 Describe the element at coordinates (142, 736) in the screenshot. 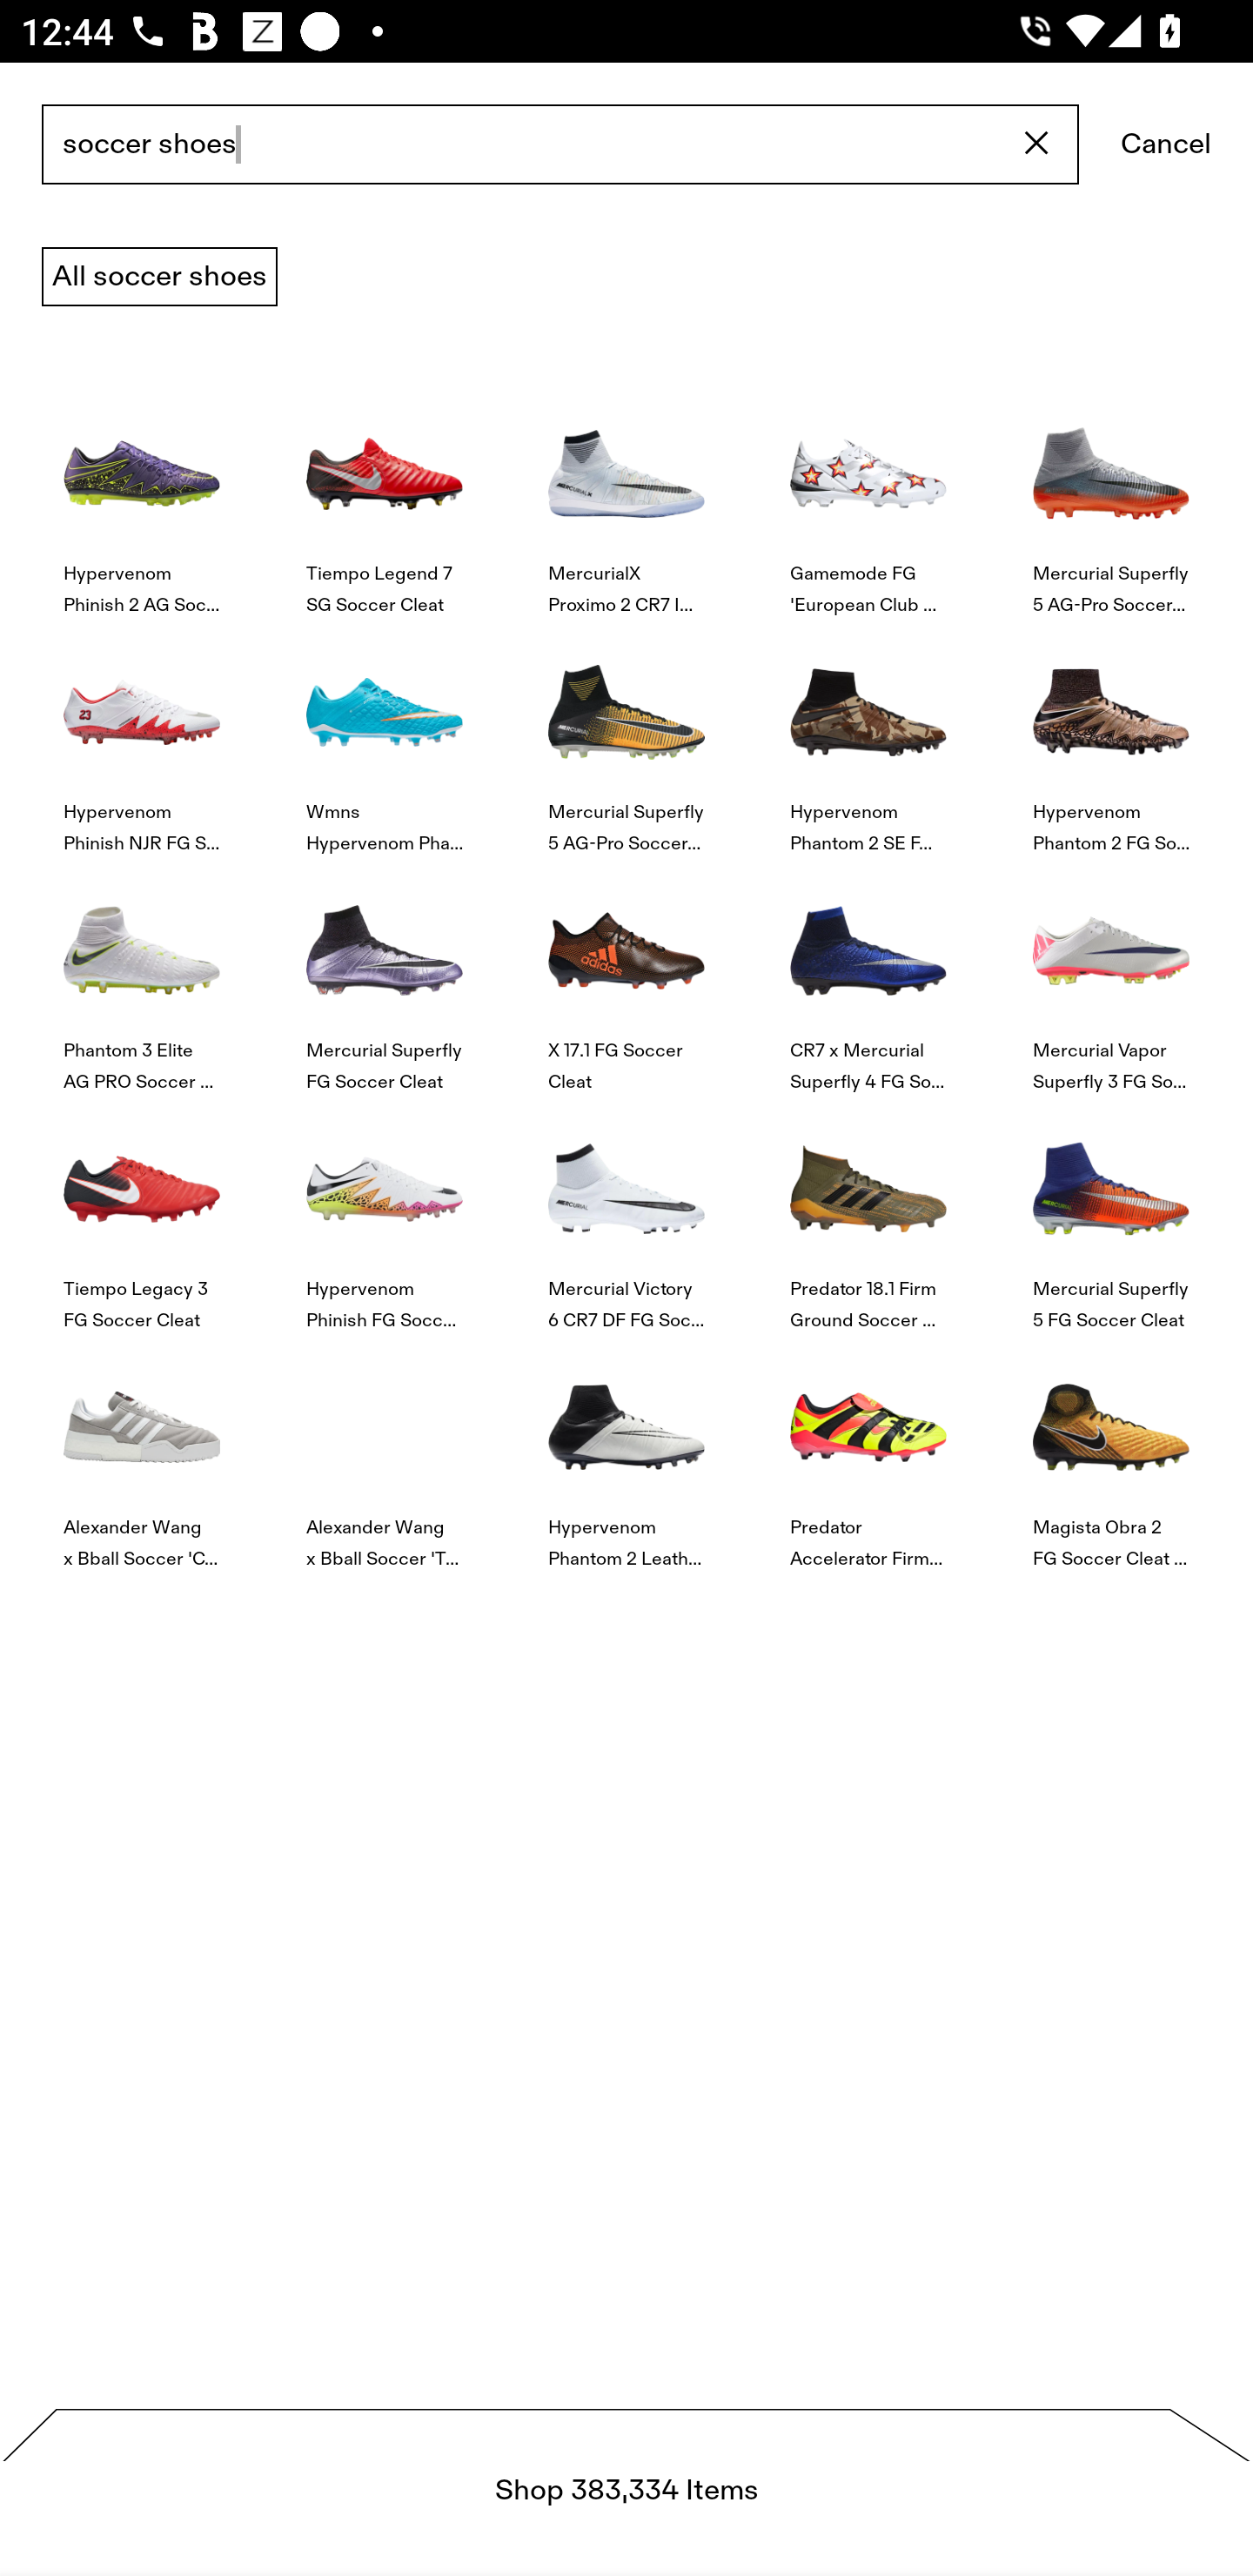

I see `Hypervenom Phinish NJR FG Soccer Cleat` at that location.